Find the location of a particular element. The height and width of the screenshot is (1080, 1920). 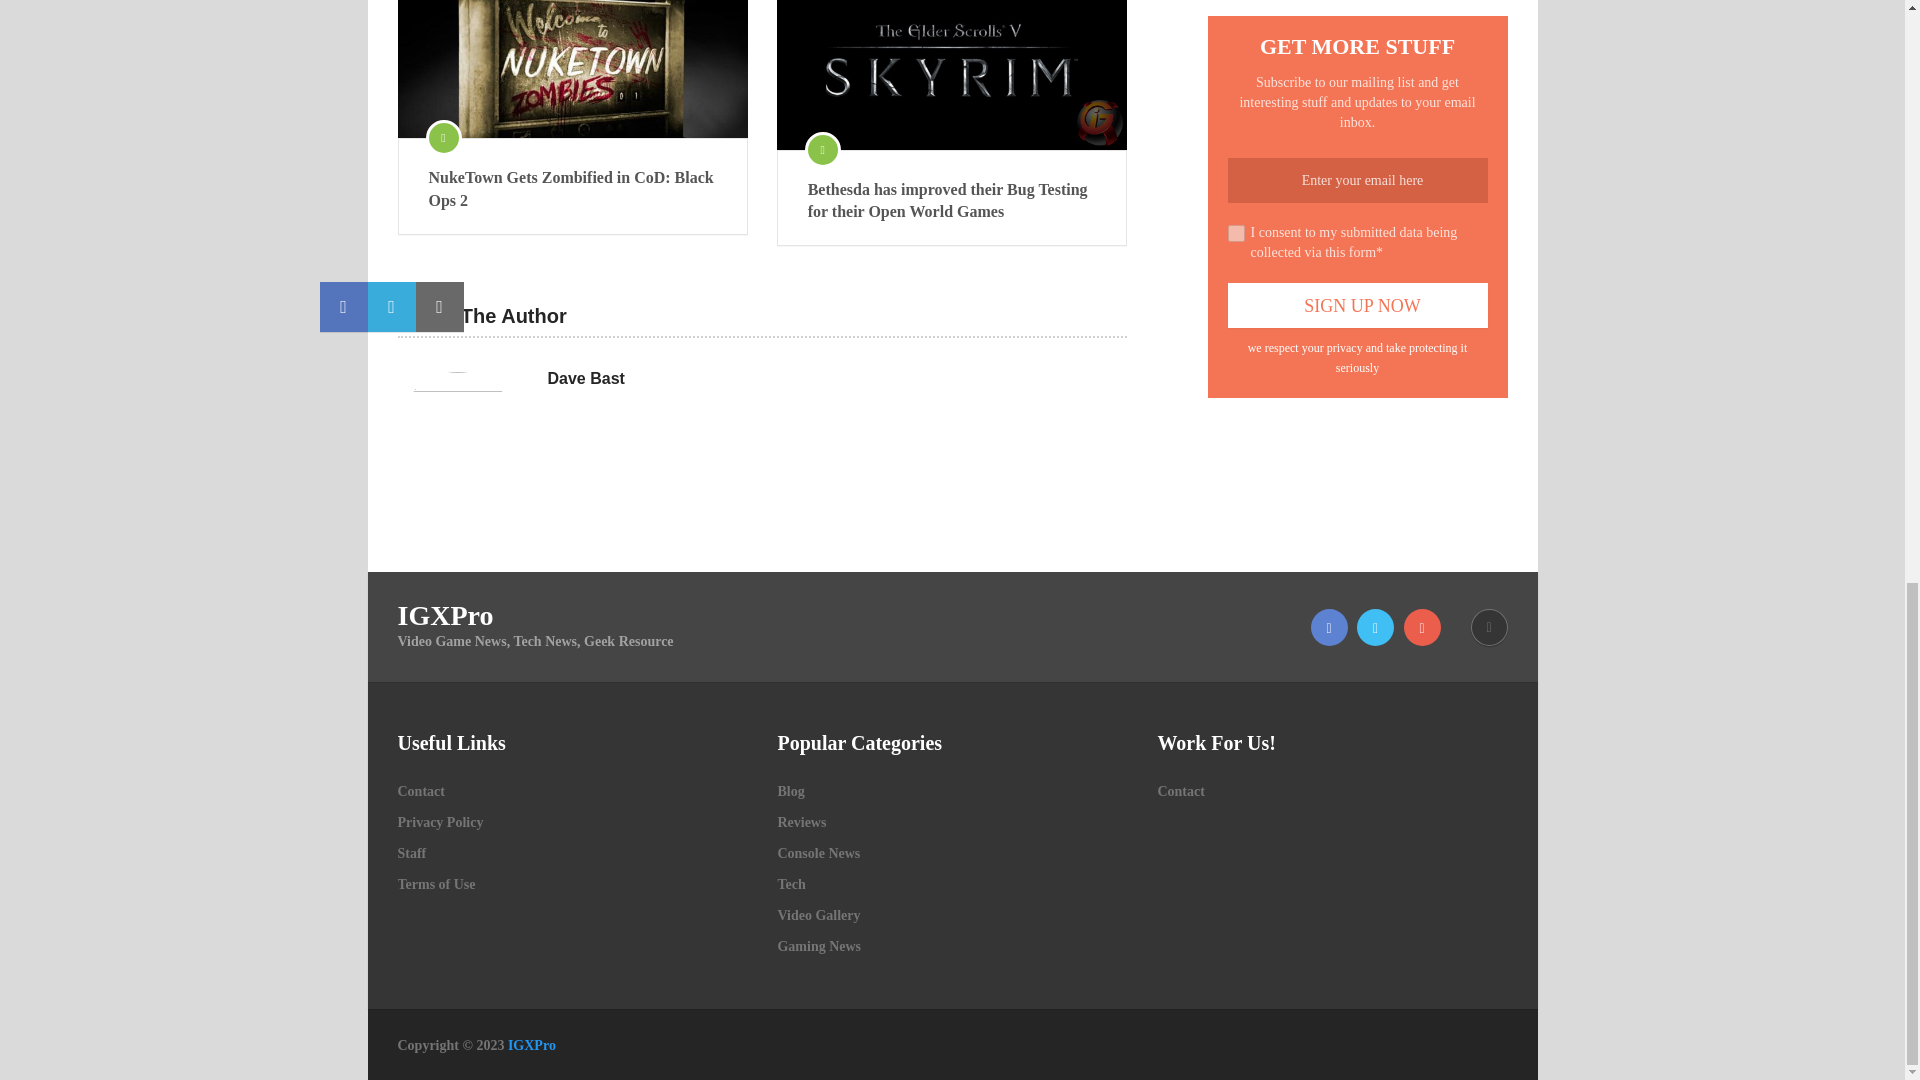

on is located at coordinates (1236, 232).